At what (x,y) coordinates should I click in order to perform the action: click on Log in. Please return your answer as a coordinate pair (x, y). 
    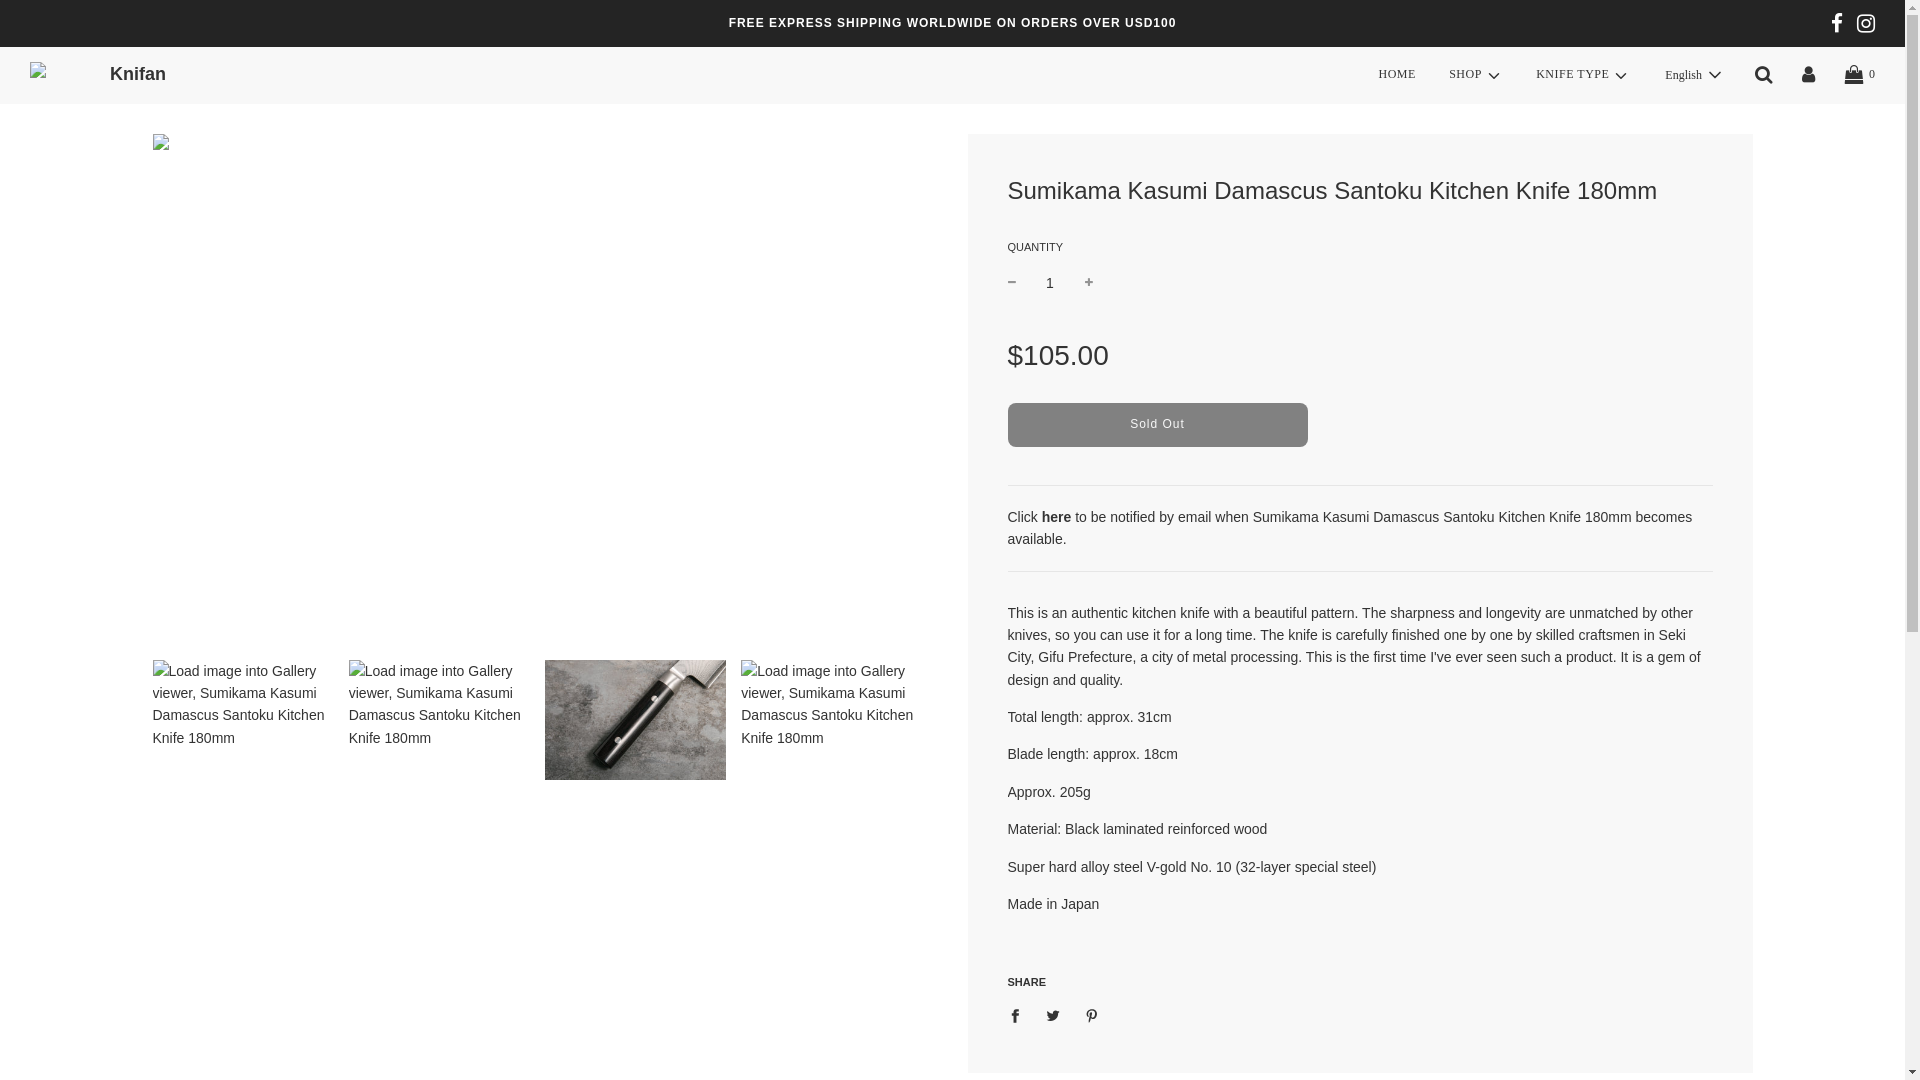
    Looking at the image, I should click on (1808, 75).